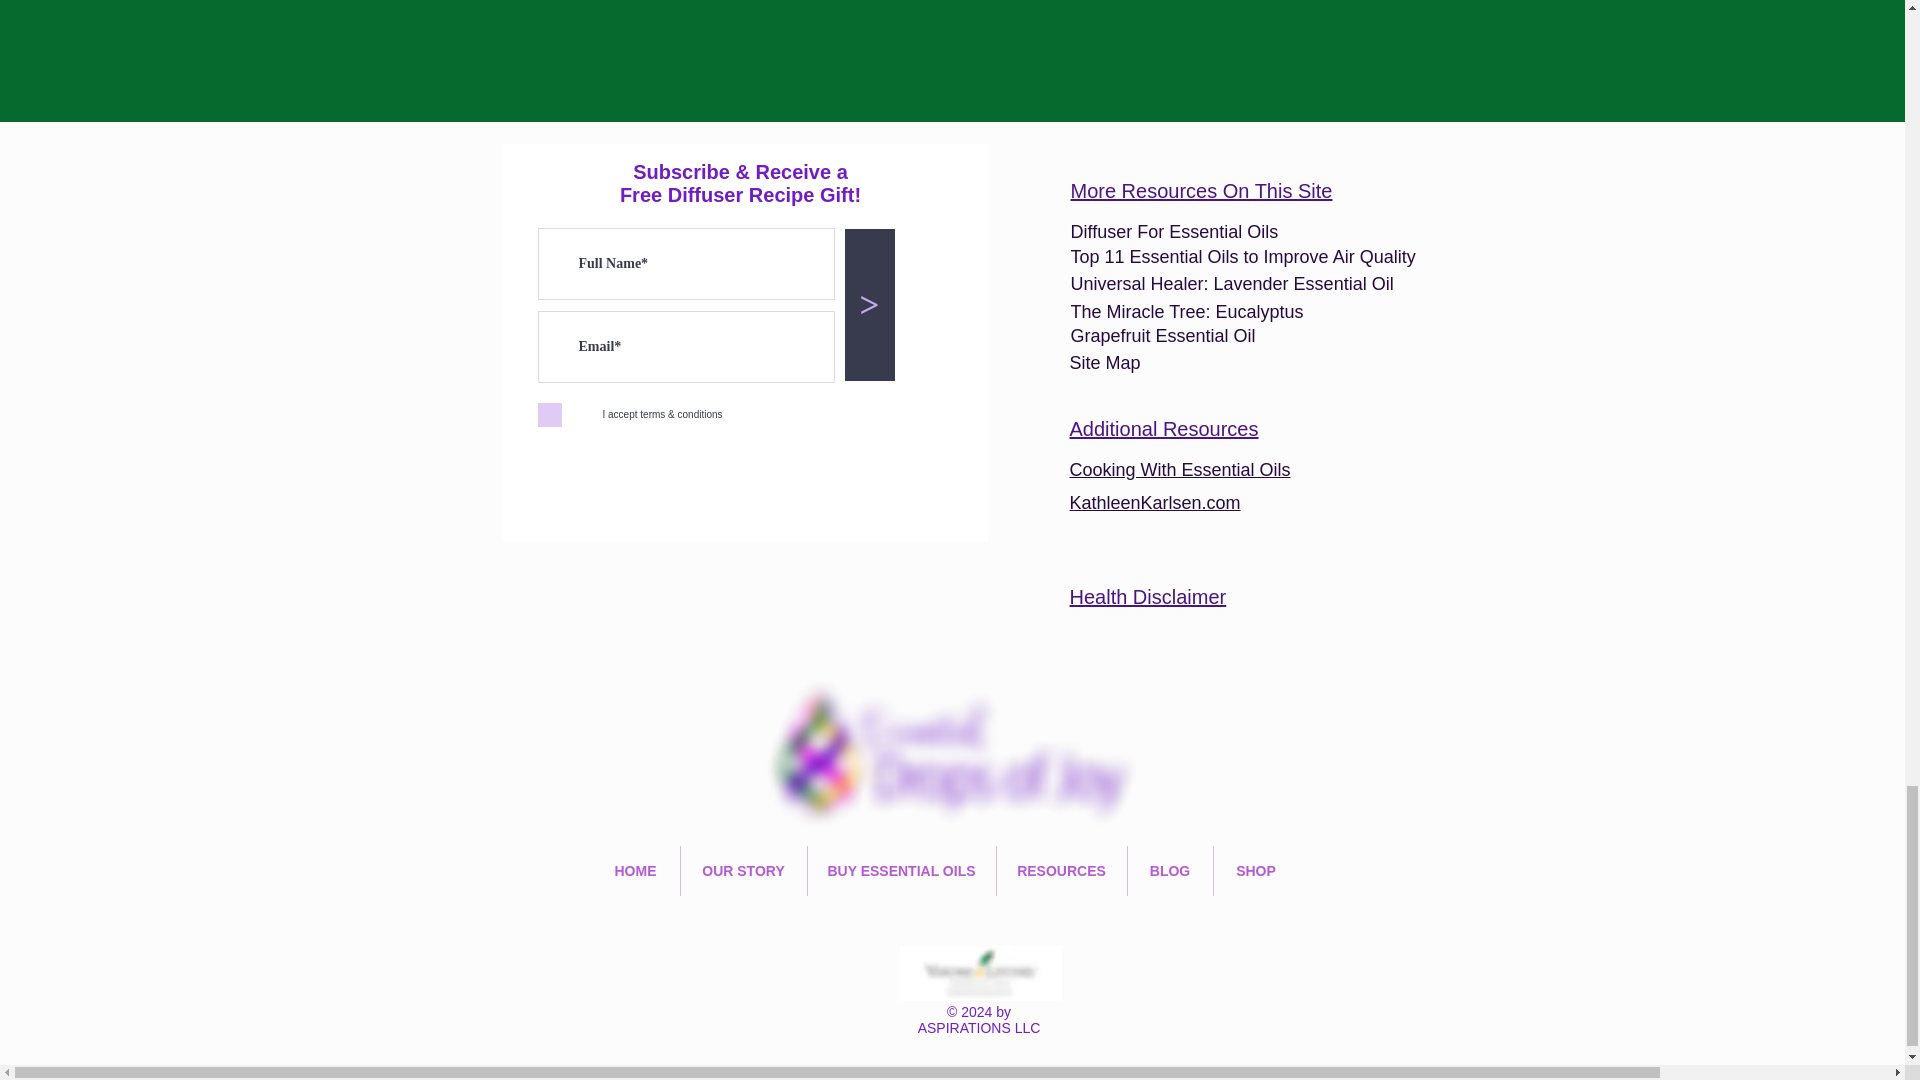 The height and width of the screenshot is (1080, 1920). Describe the element at coordinates (1154, 502) in the screenshot. I see `KathleenKarlsen.com` at that location.